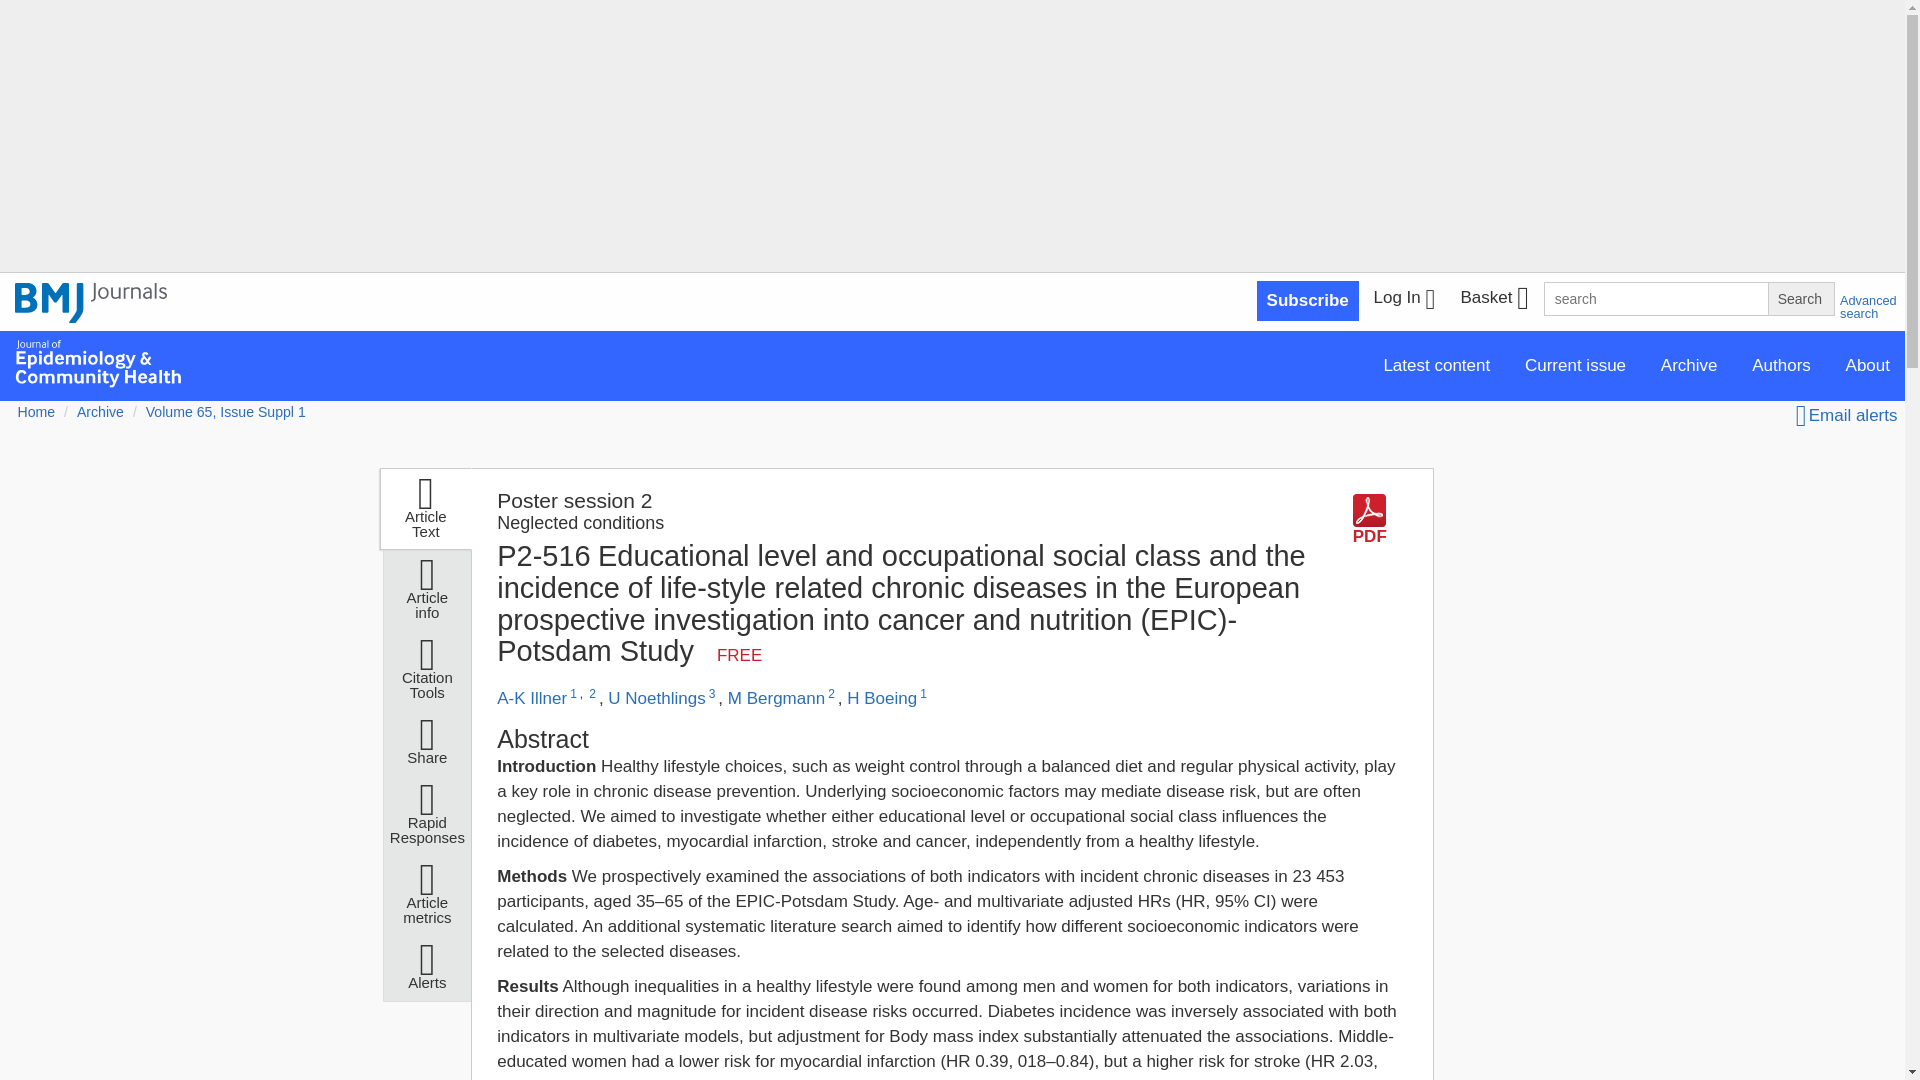  Describe the element at coordinates (91, 314) in the screenshot. I see `BMJ Journals` at that location.